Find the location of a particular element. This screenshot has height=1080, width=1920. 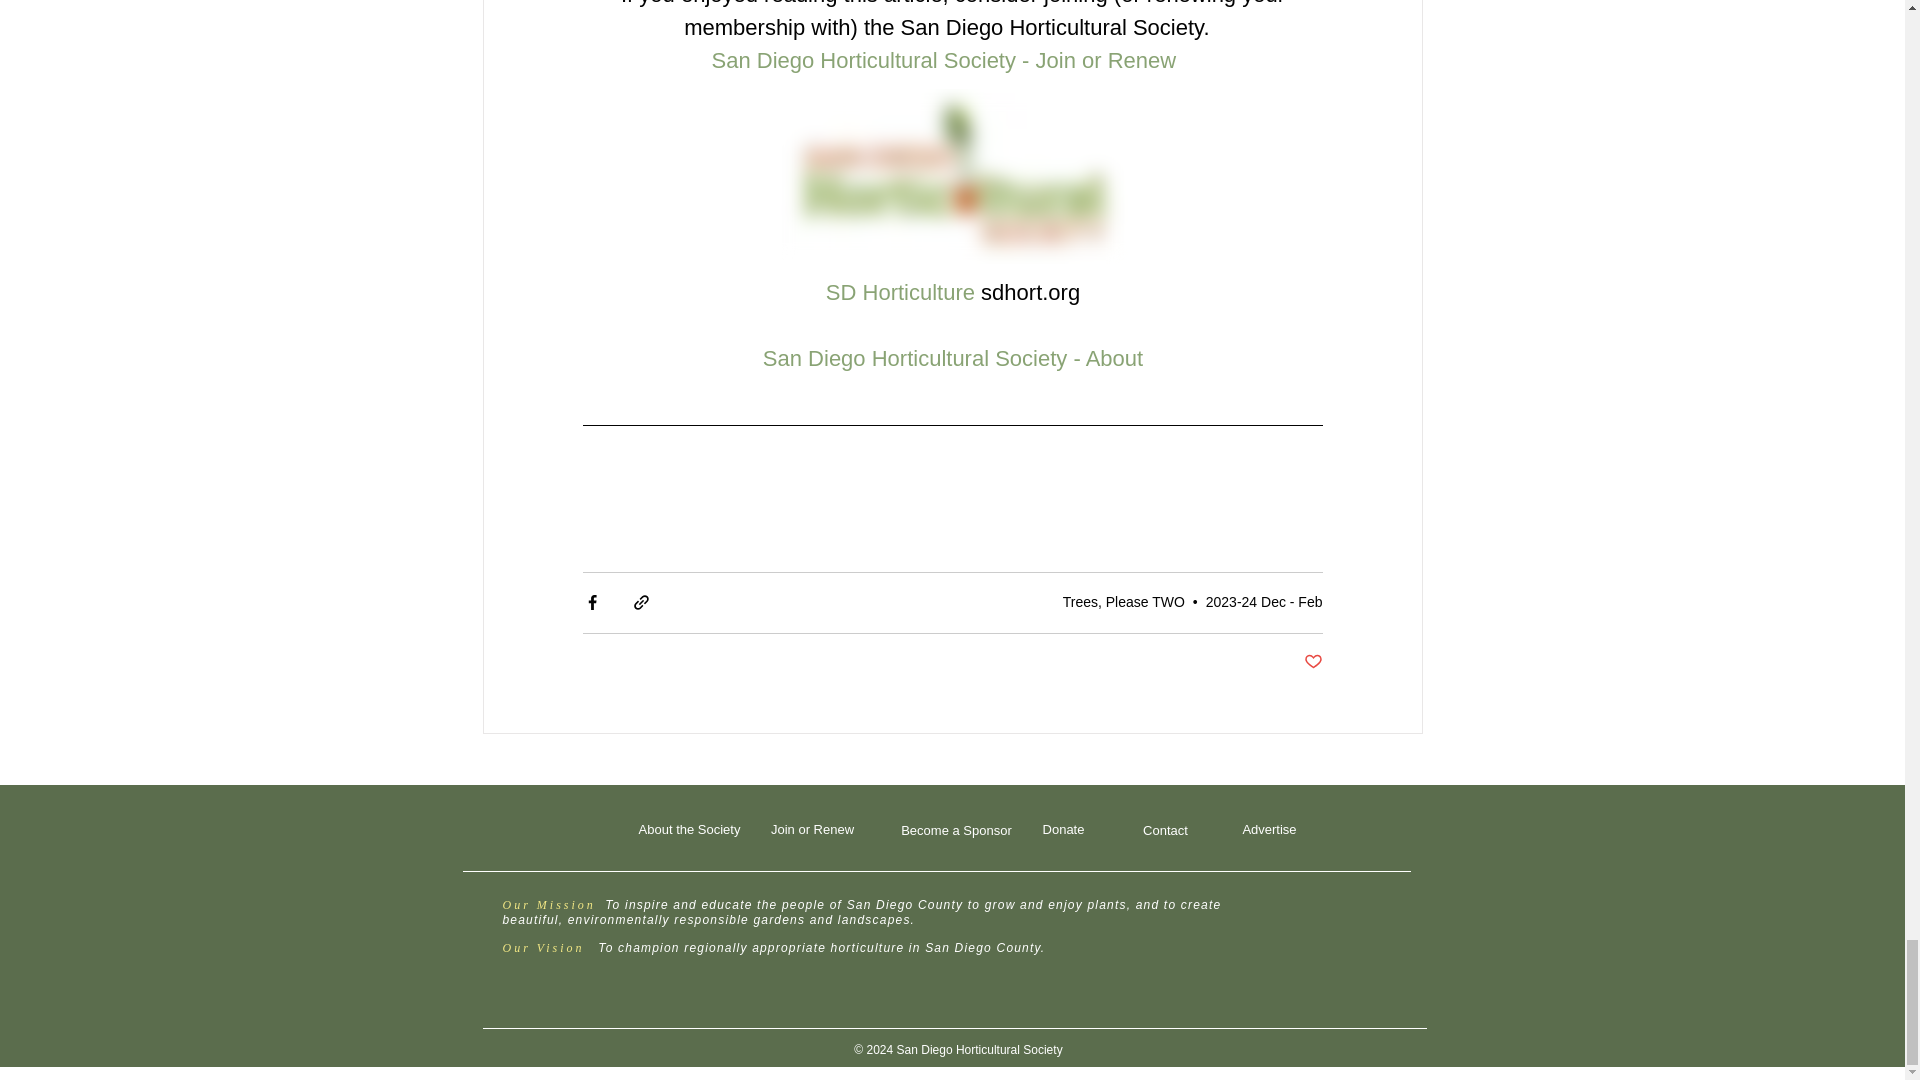

SD Horticulture is located at coordinates (899, 292).